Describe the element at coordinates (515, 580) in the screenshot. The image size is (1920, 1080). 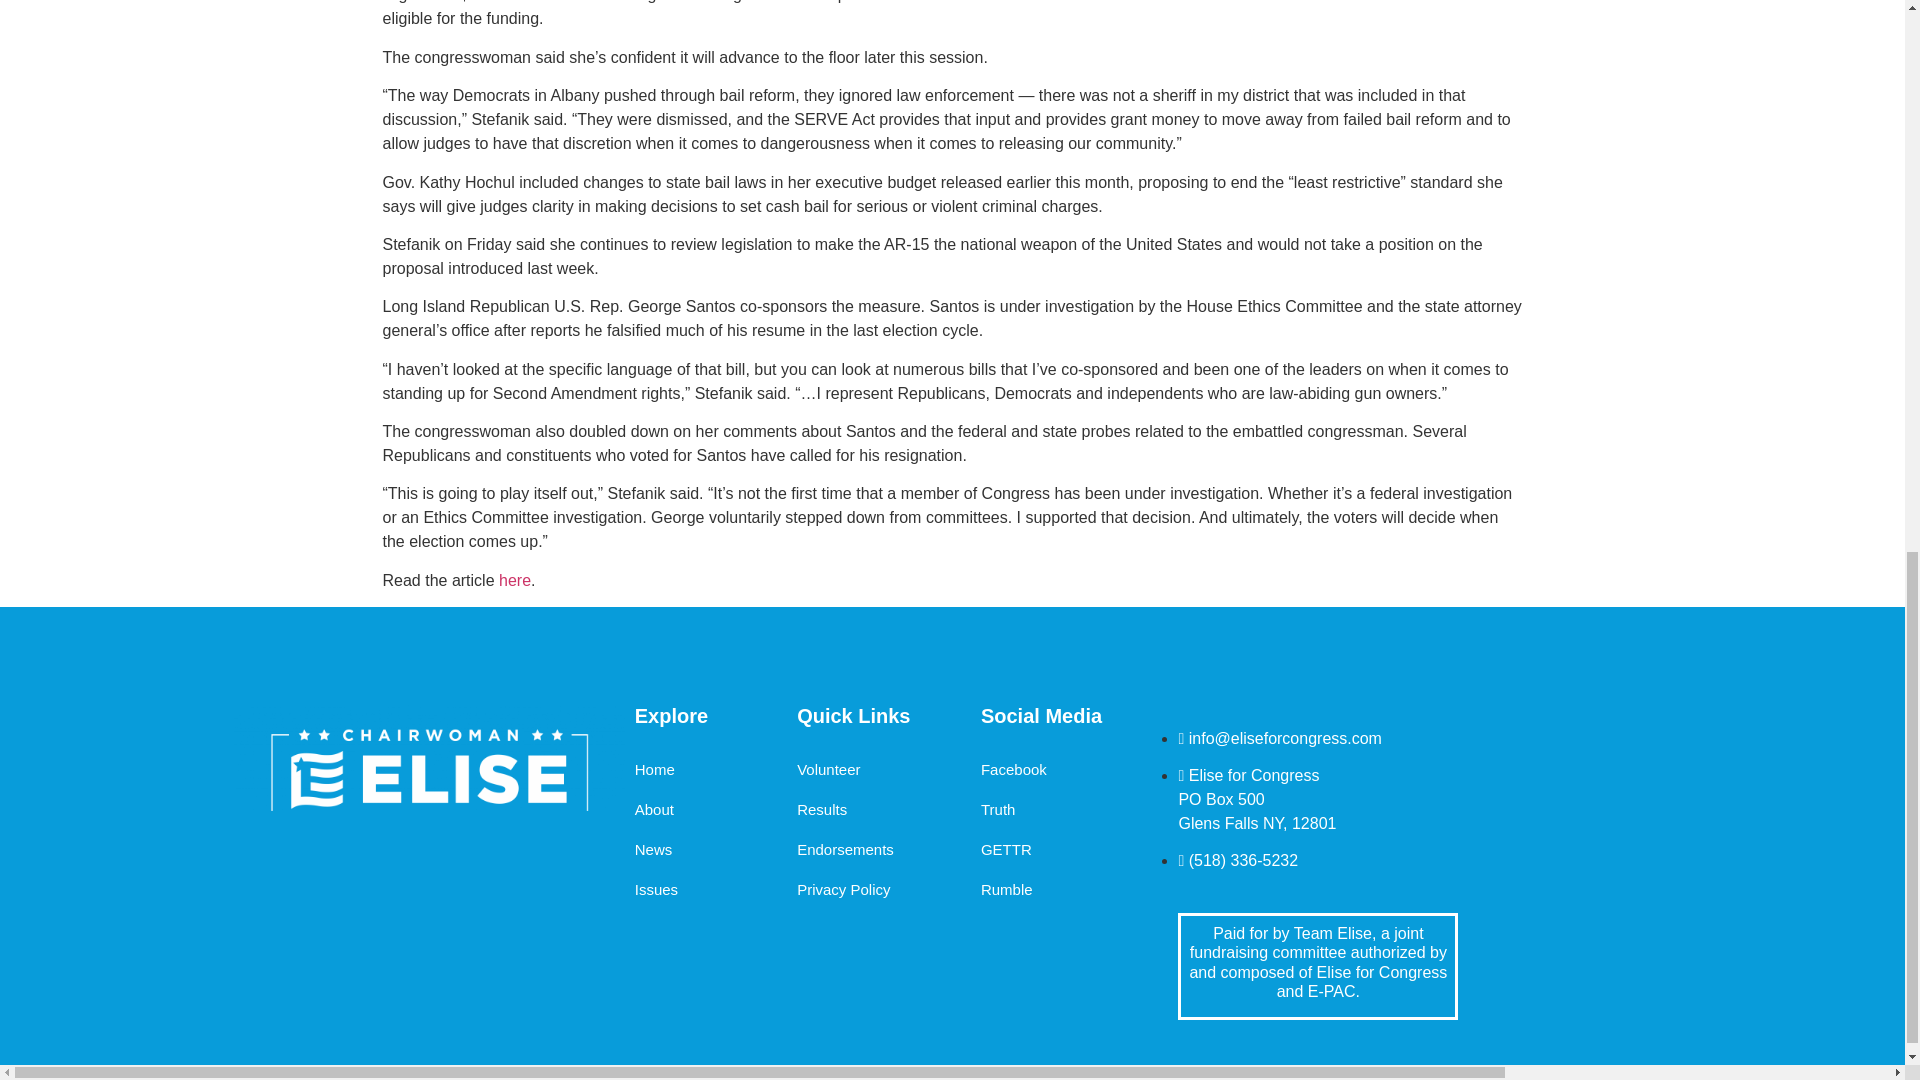
I see `here` at that location.